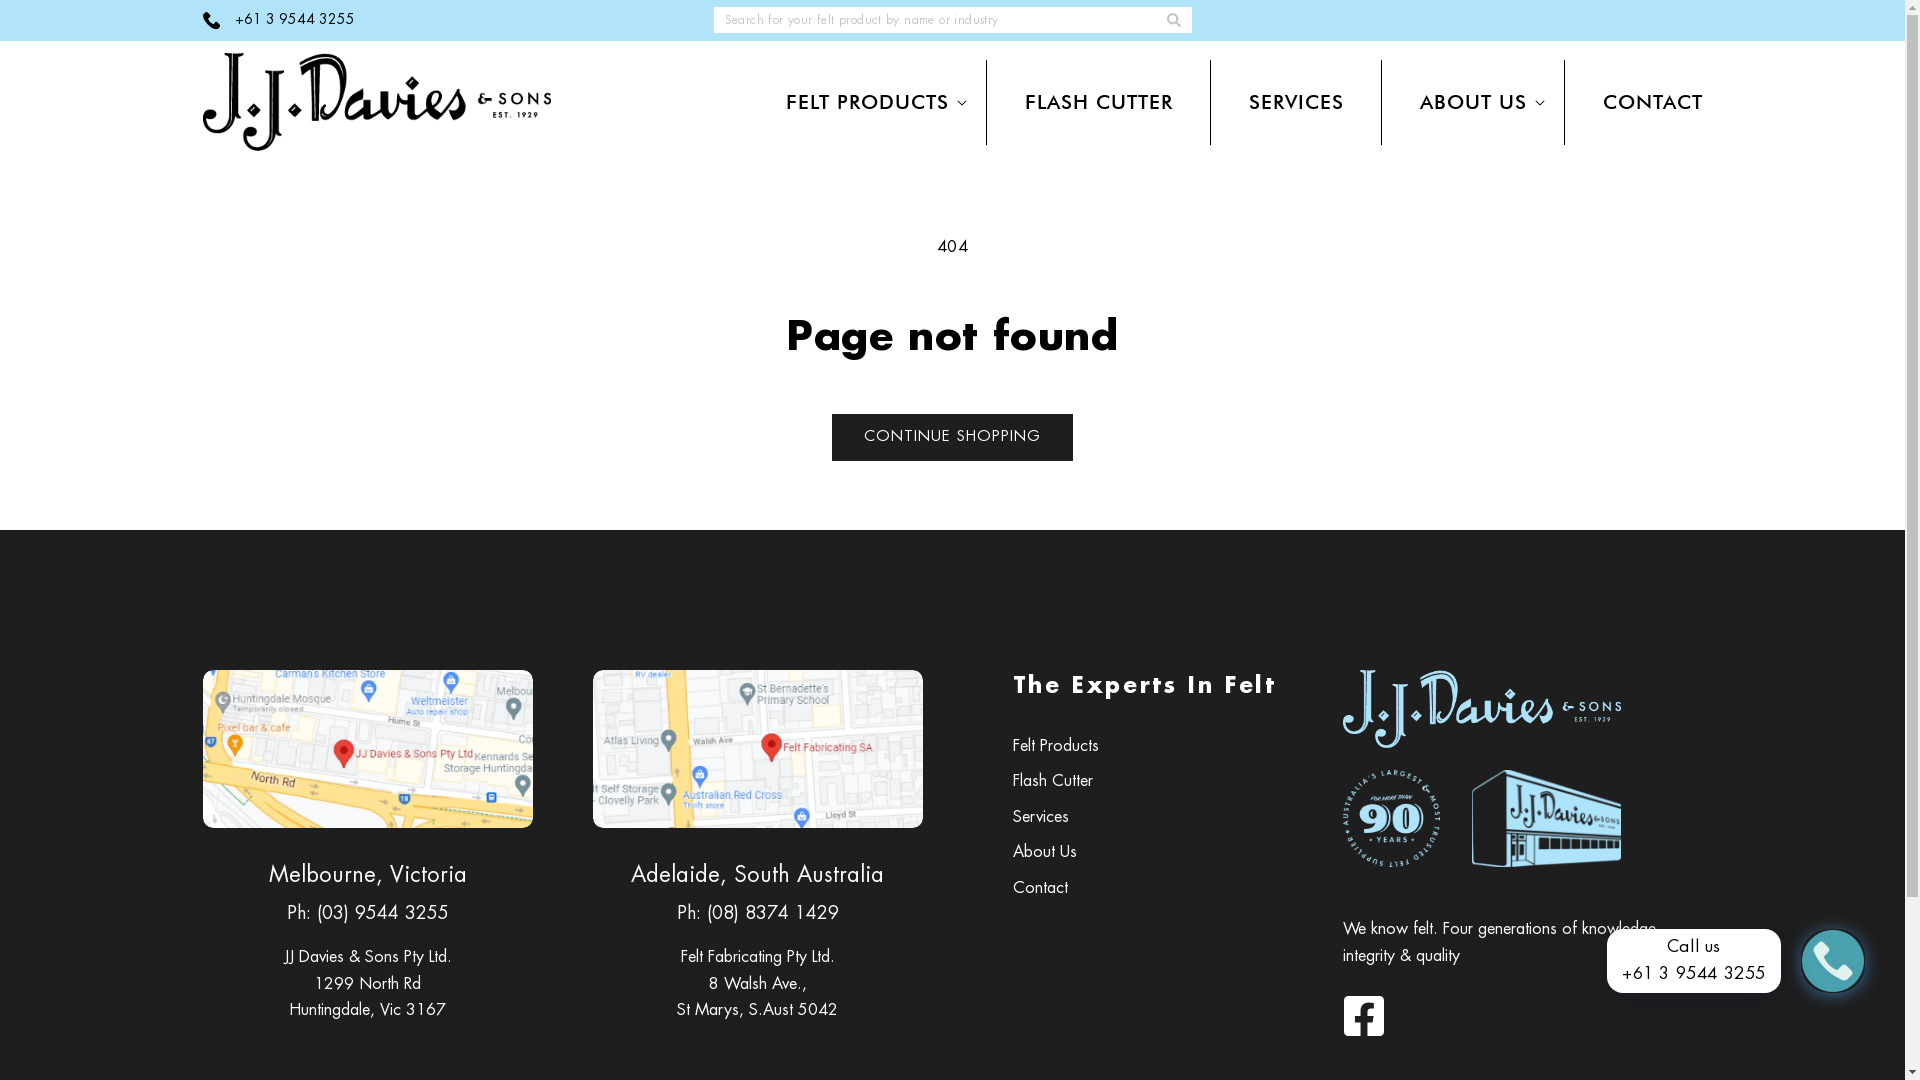  I want to click on Facebook, so click(1363, 1016).